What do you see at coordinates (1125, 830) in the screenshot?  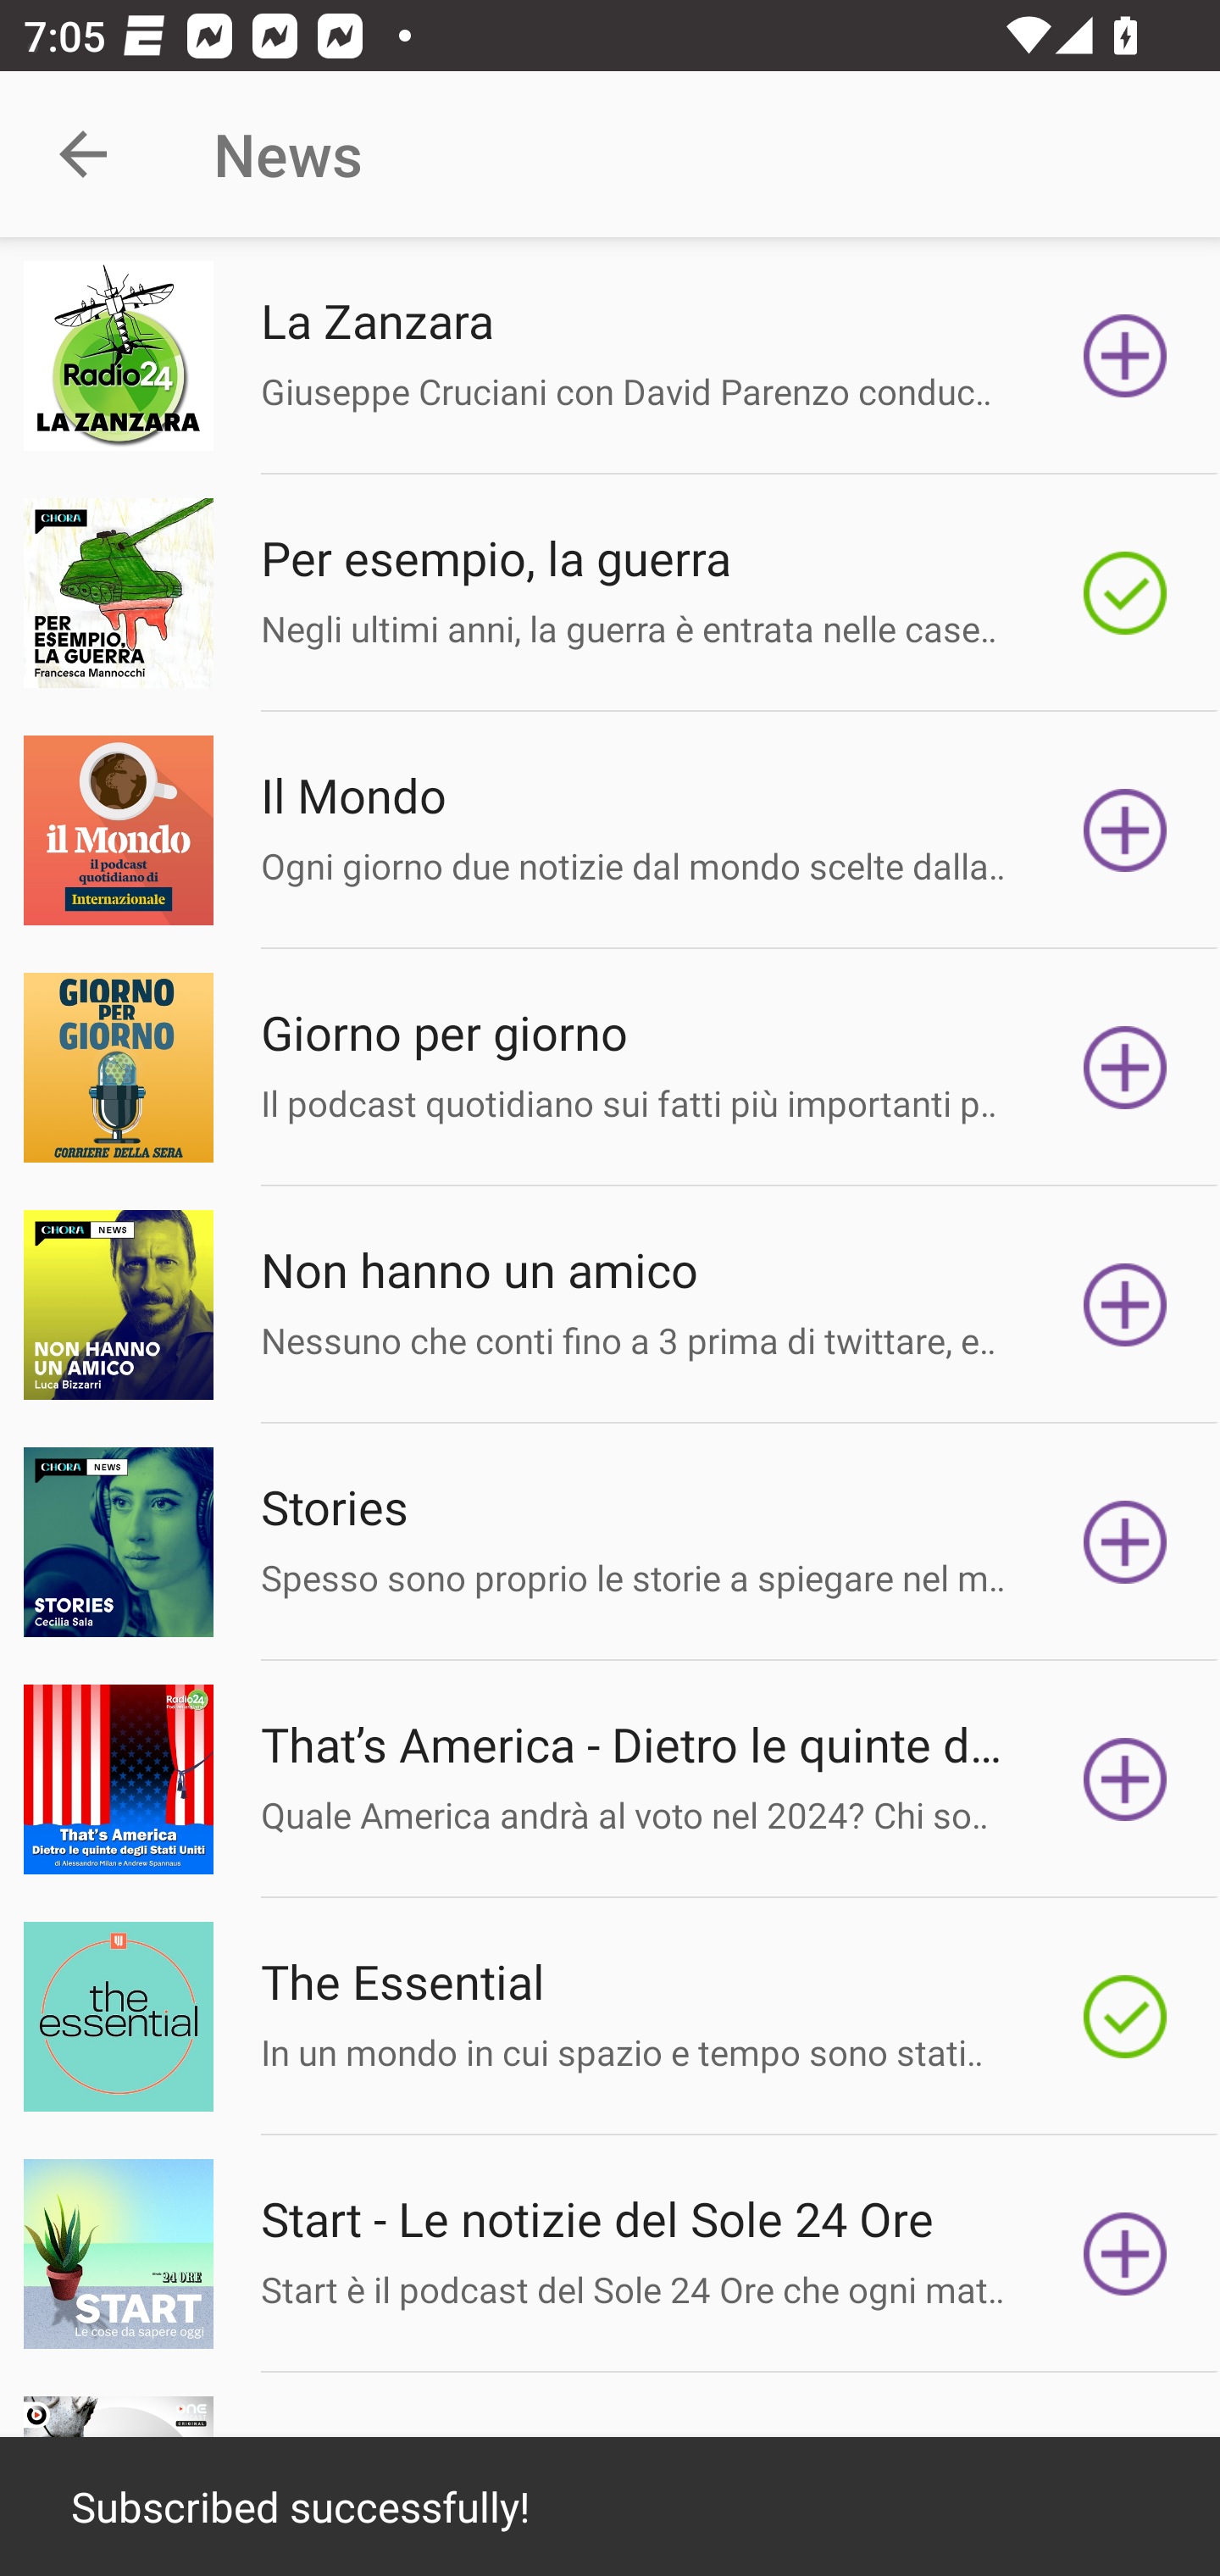 I see `Subscribe` at bounding box center [1125, 830].